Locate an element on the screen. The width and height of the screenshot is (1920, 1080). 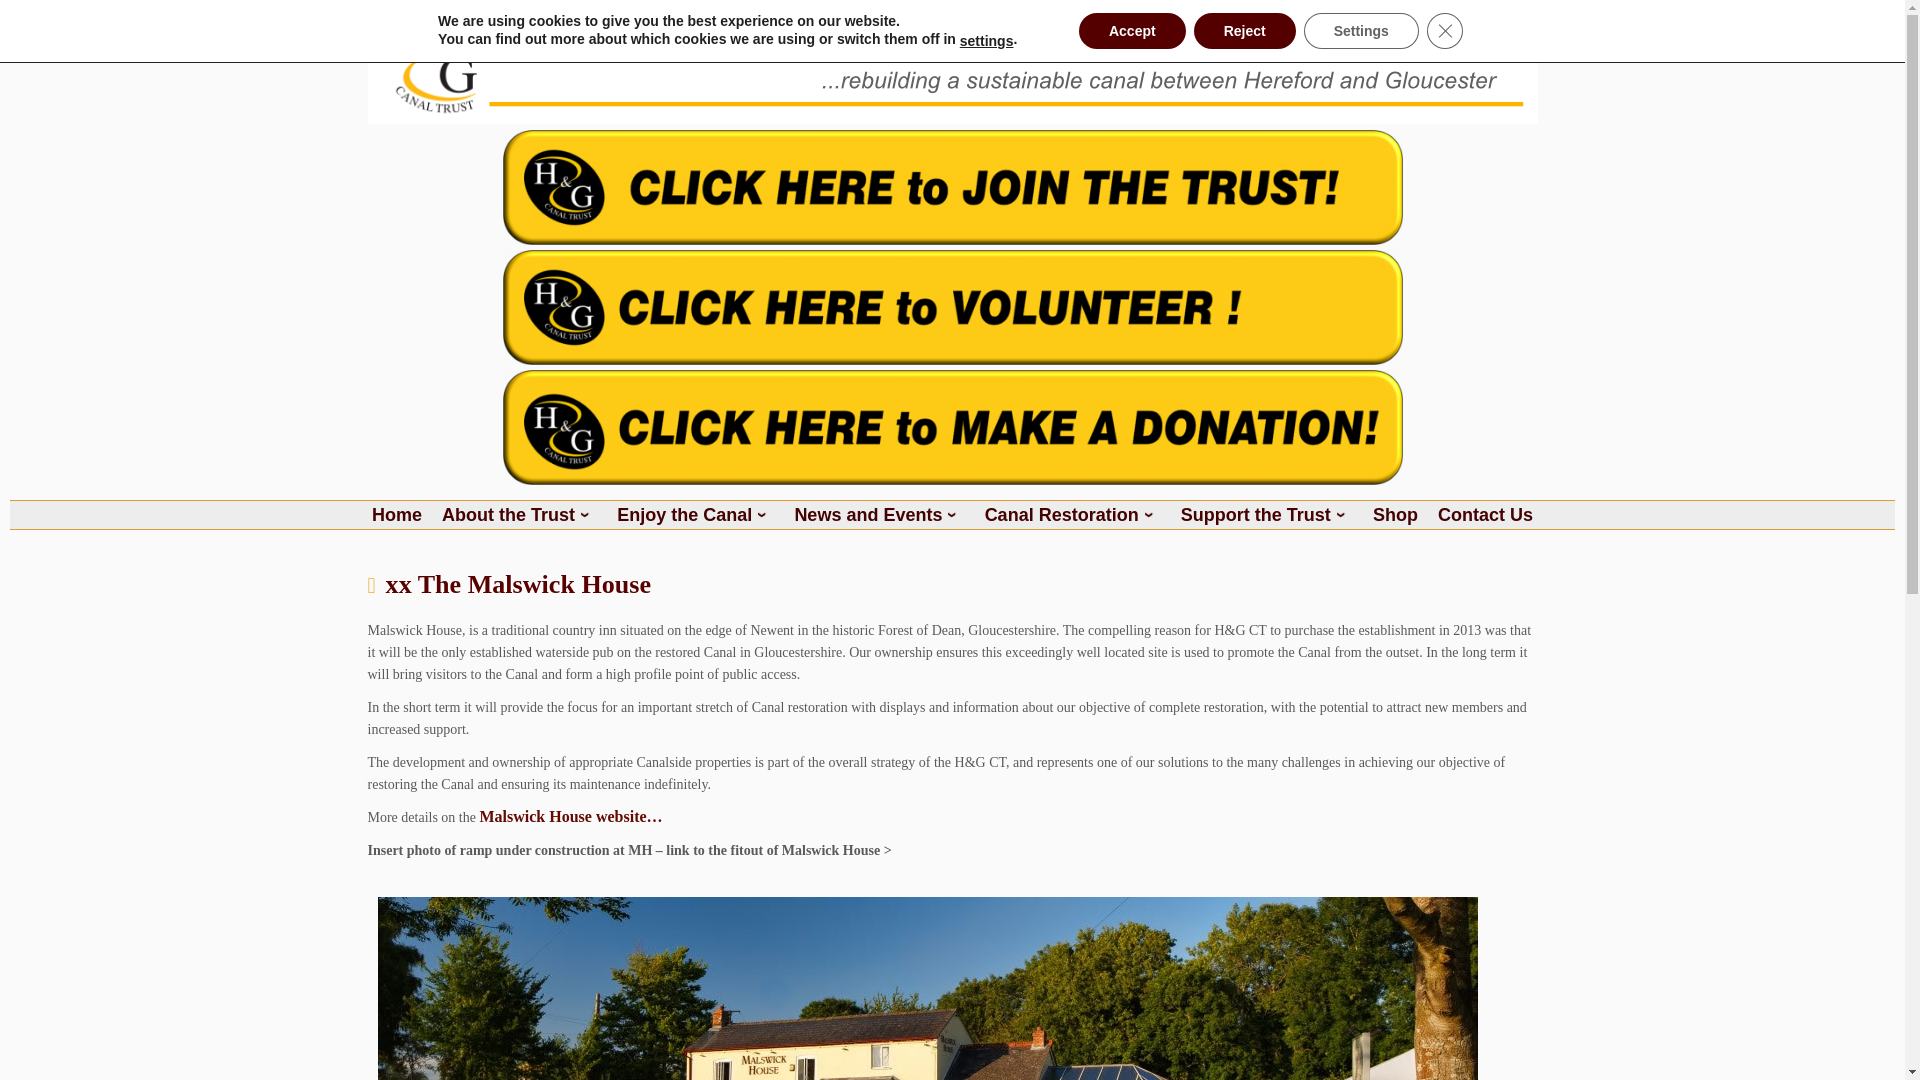
Canal Restoration is located at coordinates (1072, 515).